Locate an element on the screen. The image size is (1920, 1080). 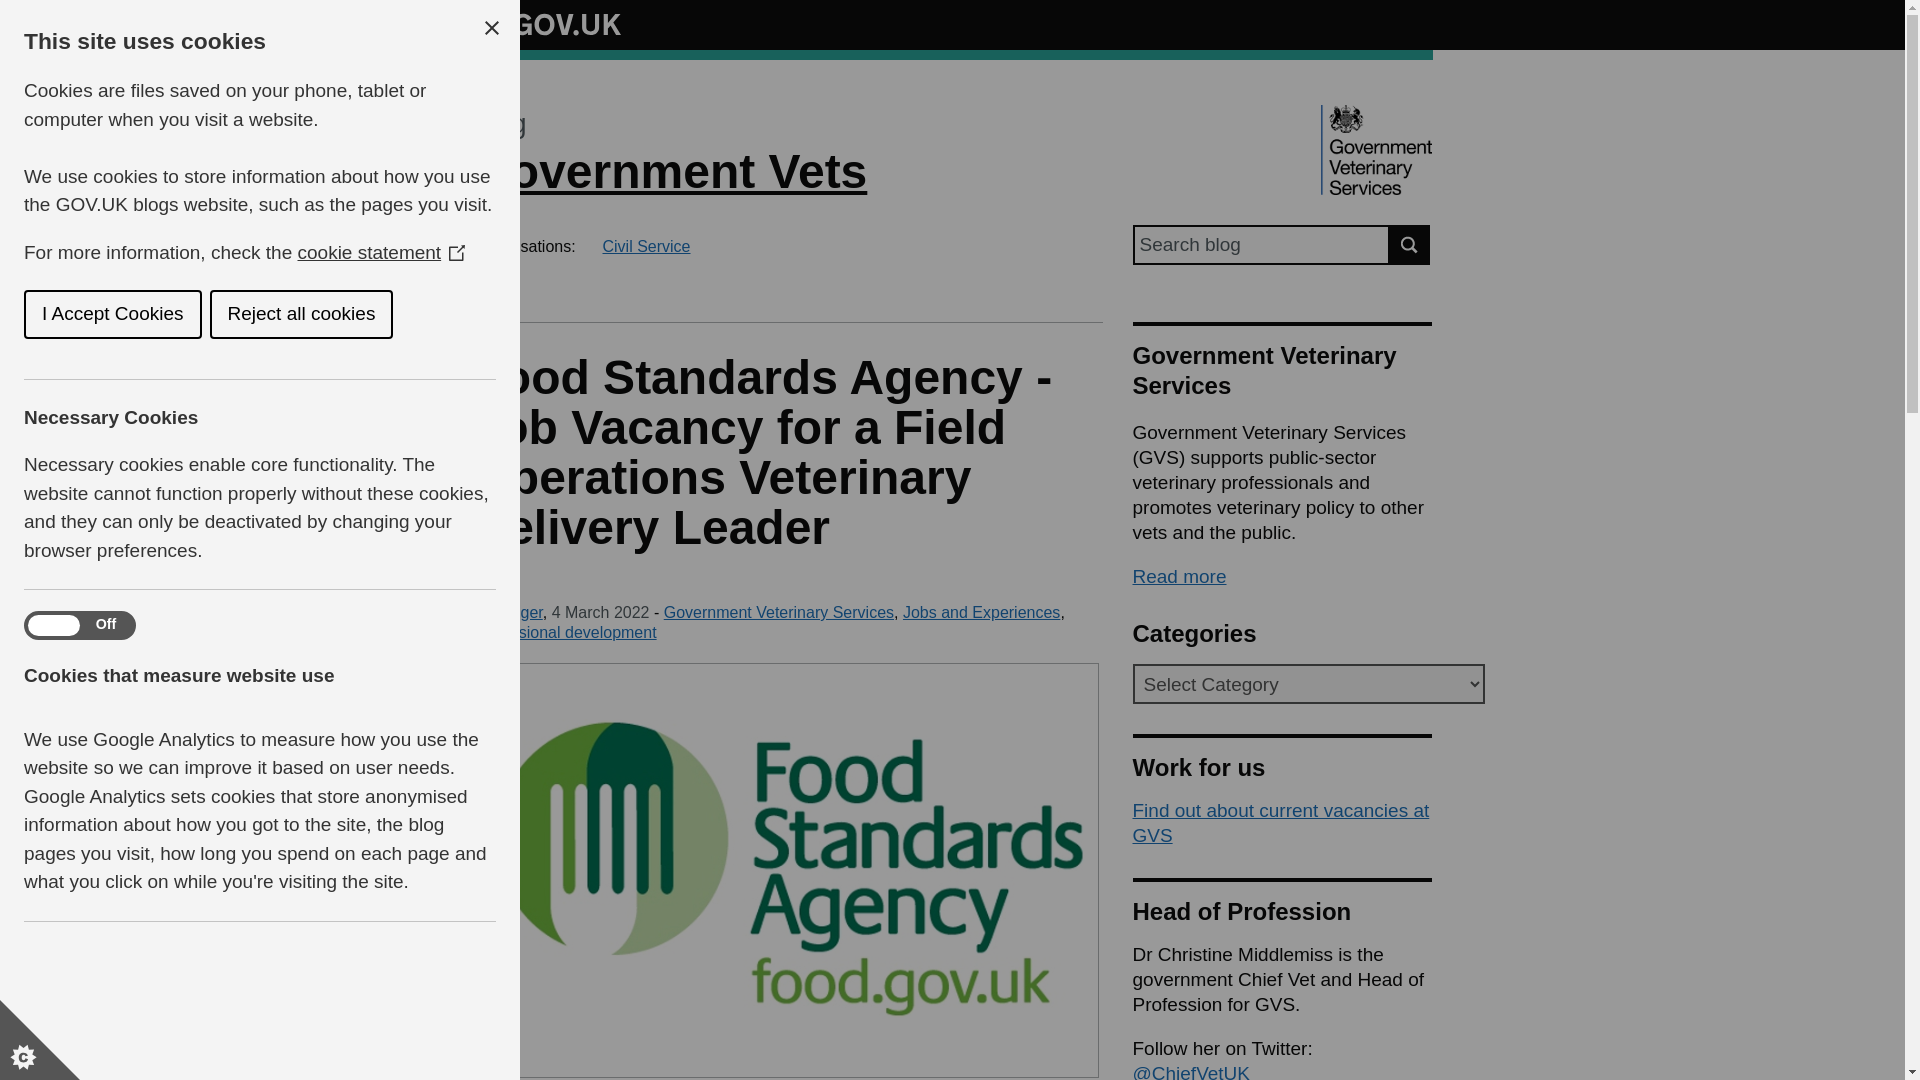
Blog is located at coordinates (499, 124).